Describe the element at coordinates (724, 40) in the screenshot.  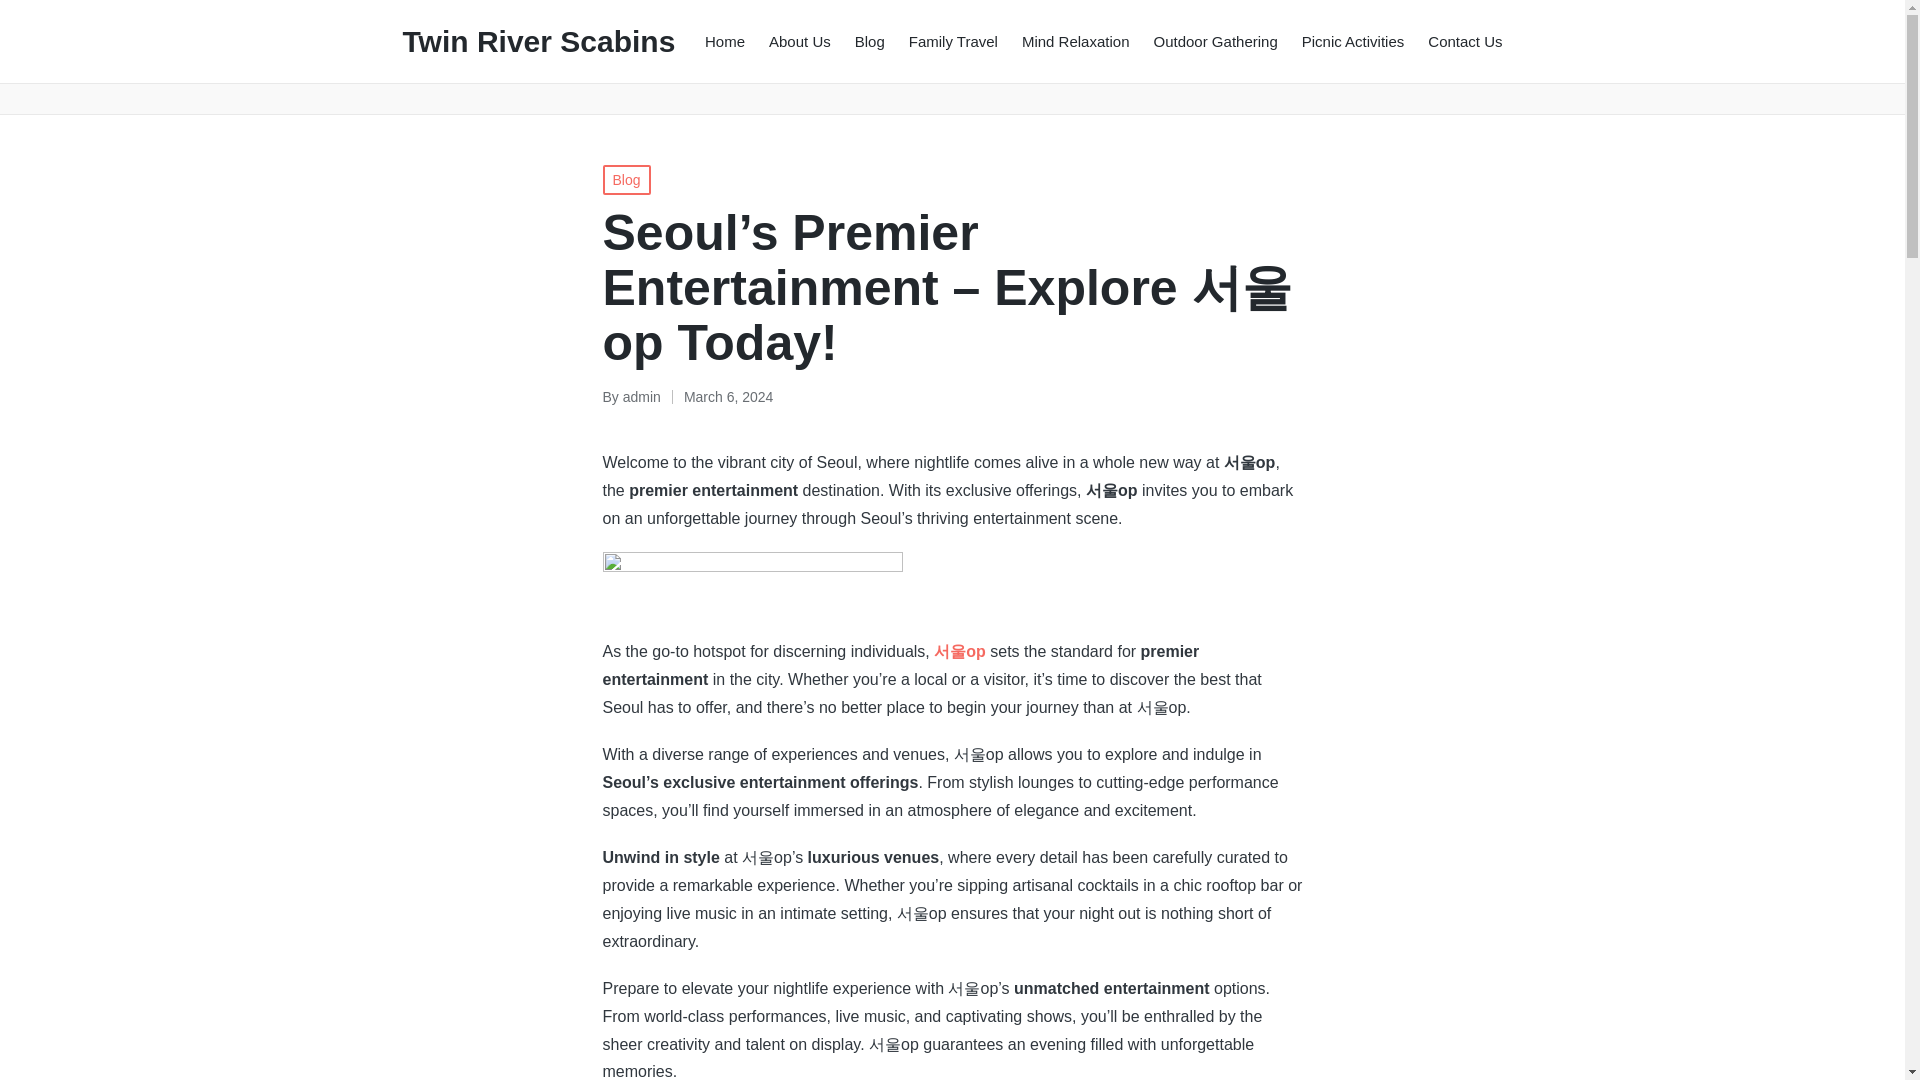
I see `Home` at that location.